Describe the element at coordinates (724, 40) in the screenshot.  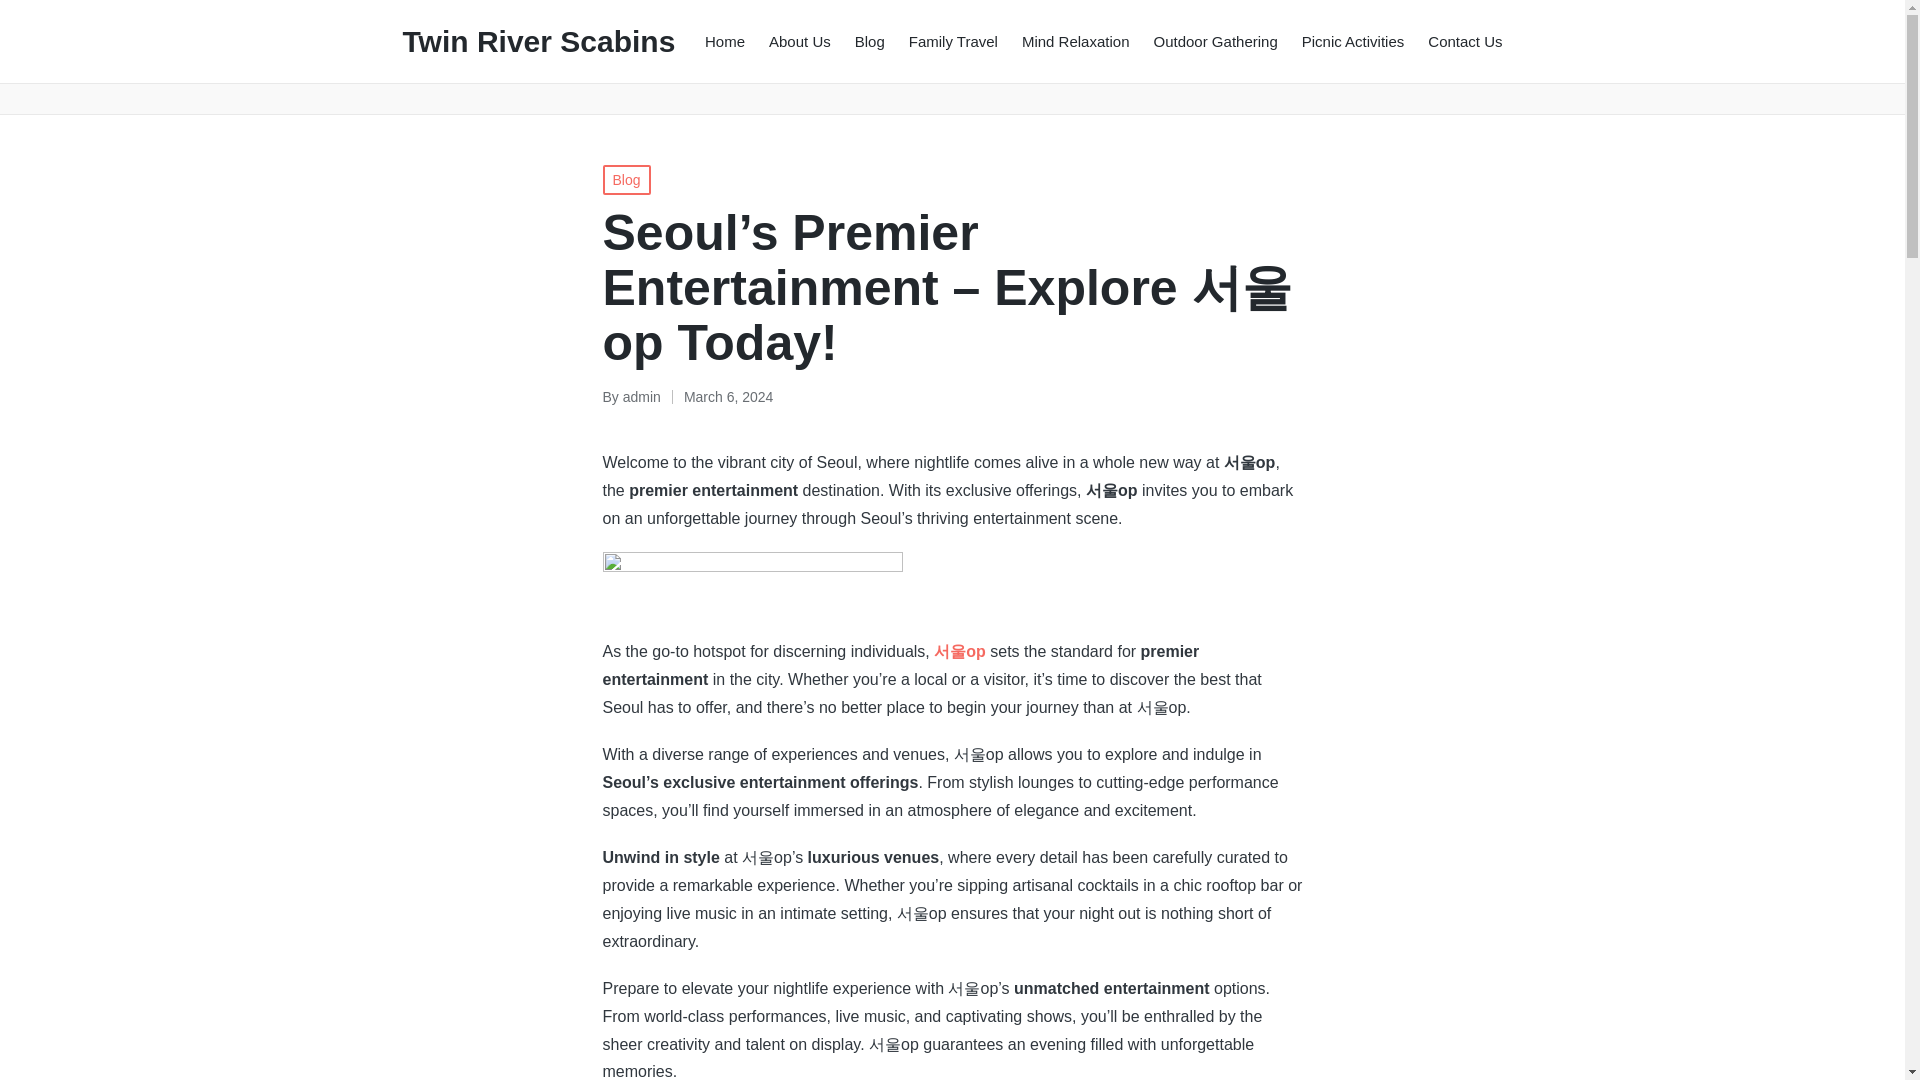
I see `Home` at that location.